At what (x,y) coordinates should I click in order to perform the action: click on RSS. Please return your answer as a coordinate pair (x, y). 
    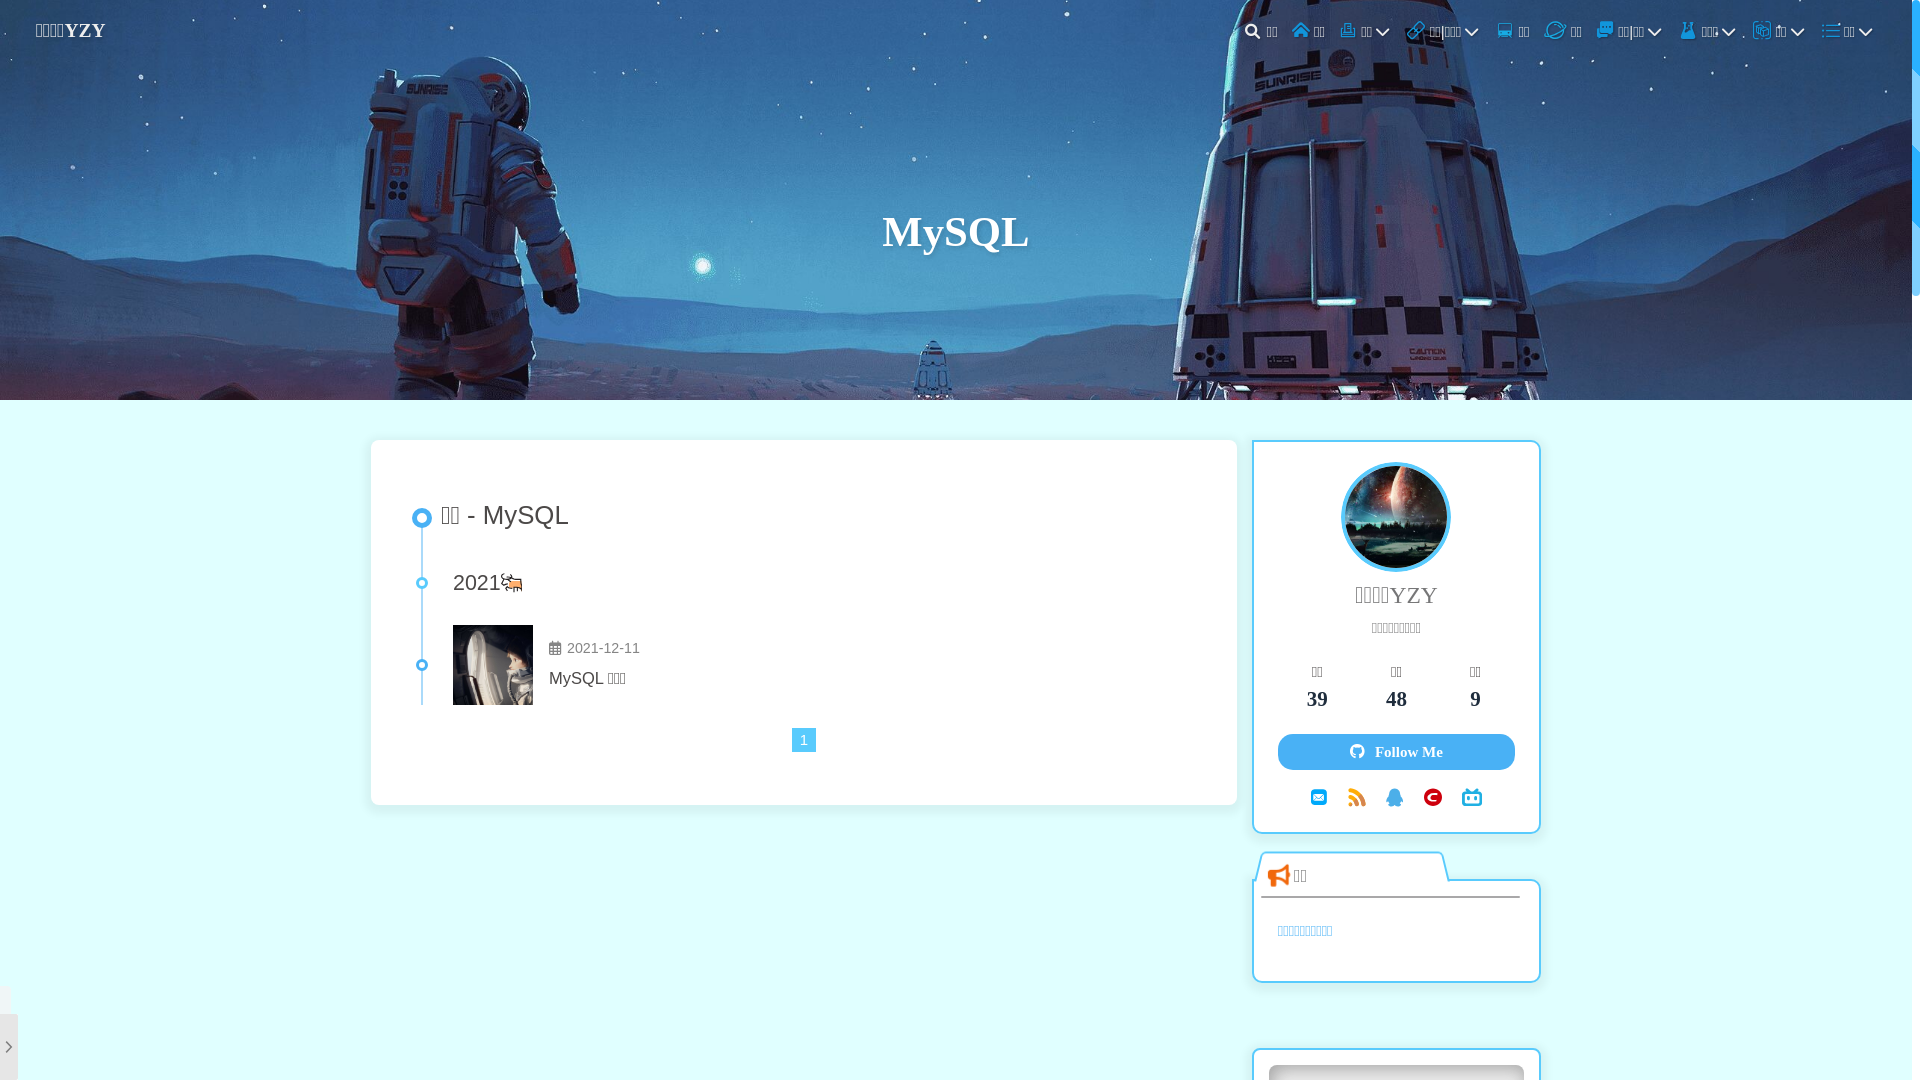
    Looking at the image, I should click on (1357, 797).